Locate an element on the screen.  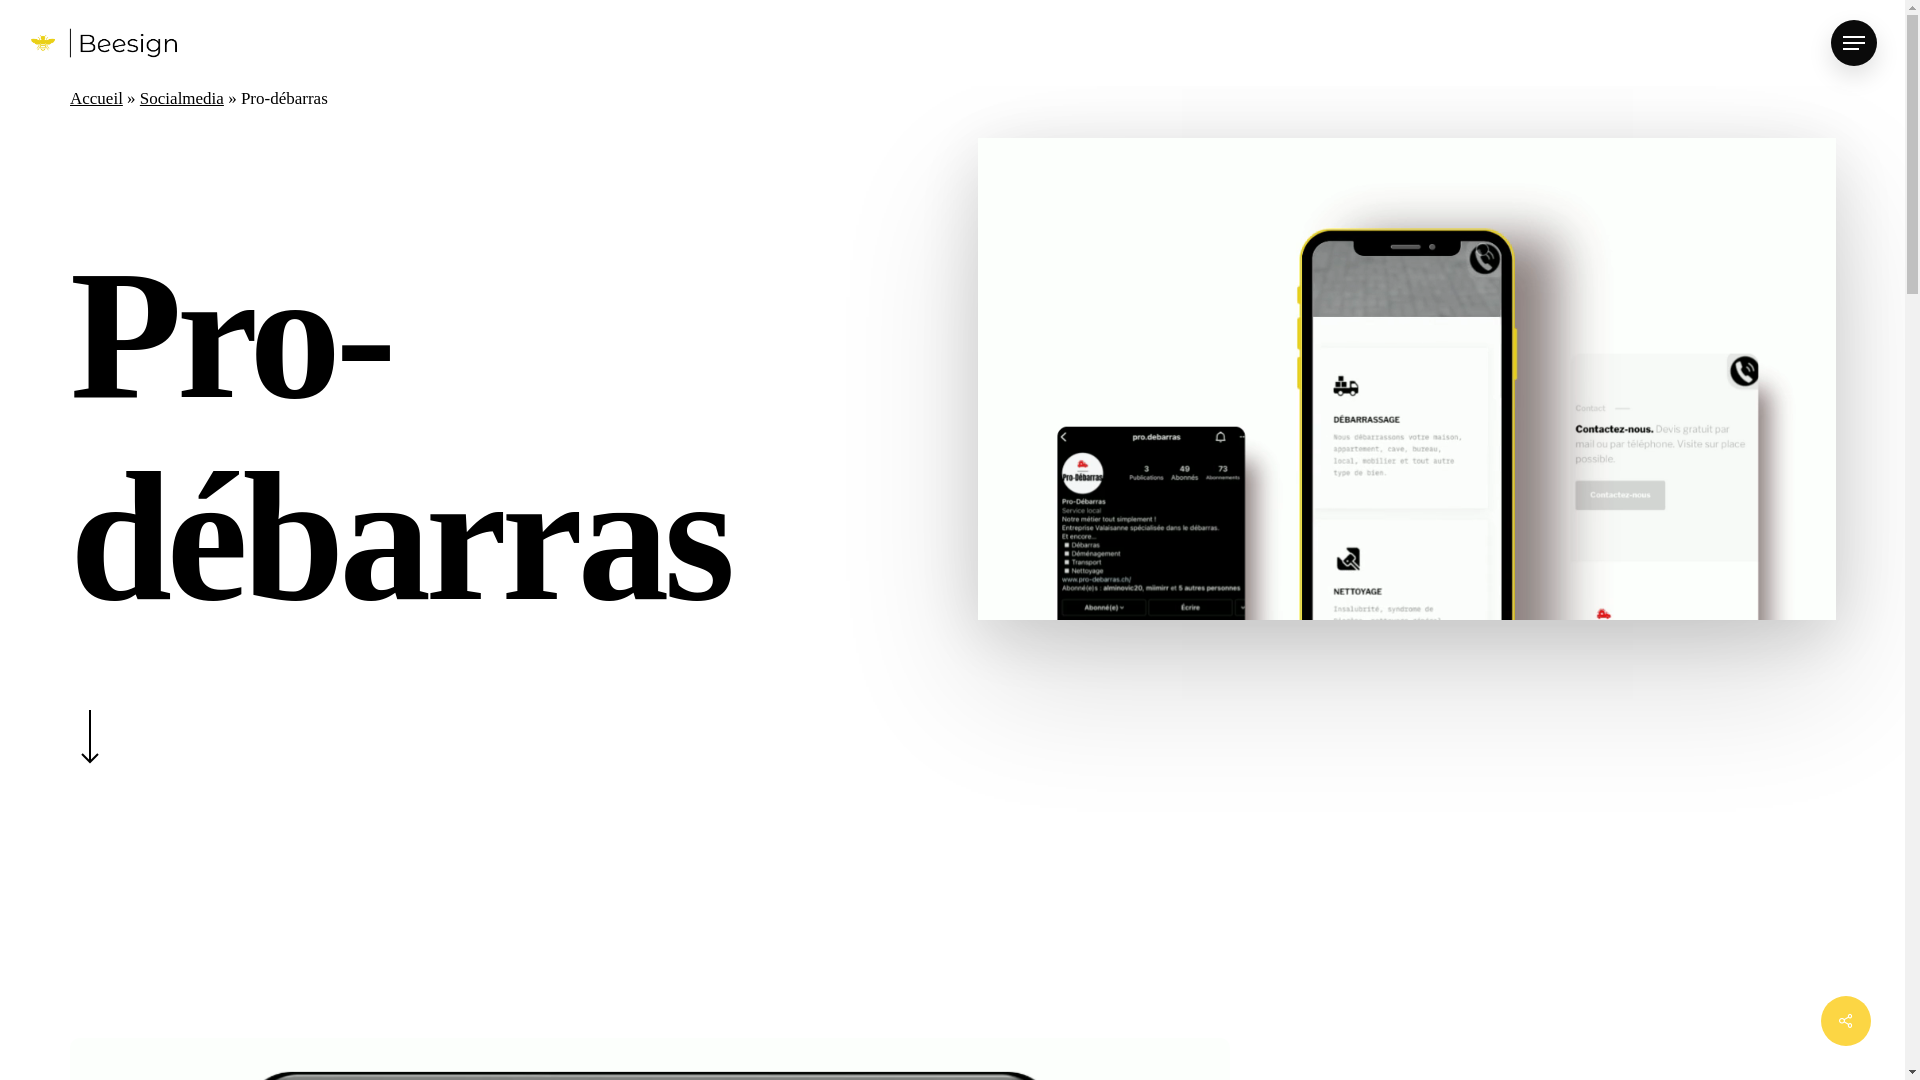
Menu is located at coordinates (1854, 42).